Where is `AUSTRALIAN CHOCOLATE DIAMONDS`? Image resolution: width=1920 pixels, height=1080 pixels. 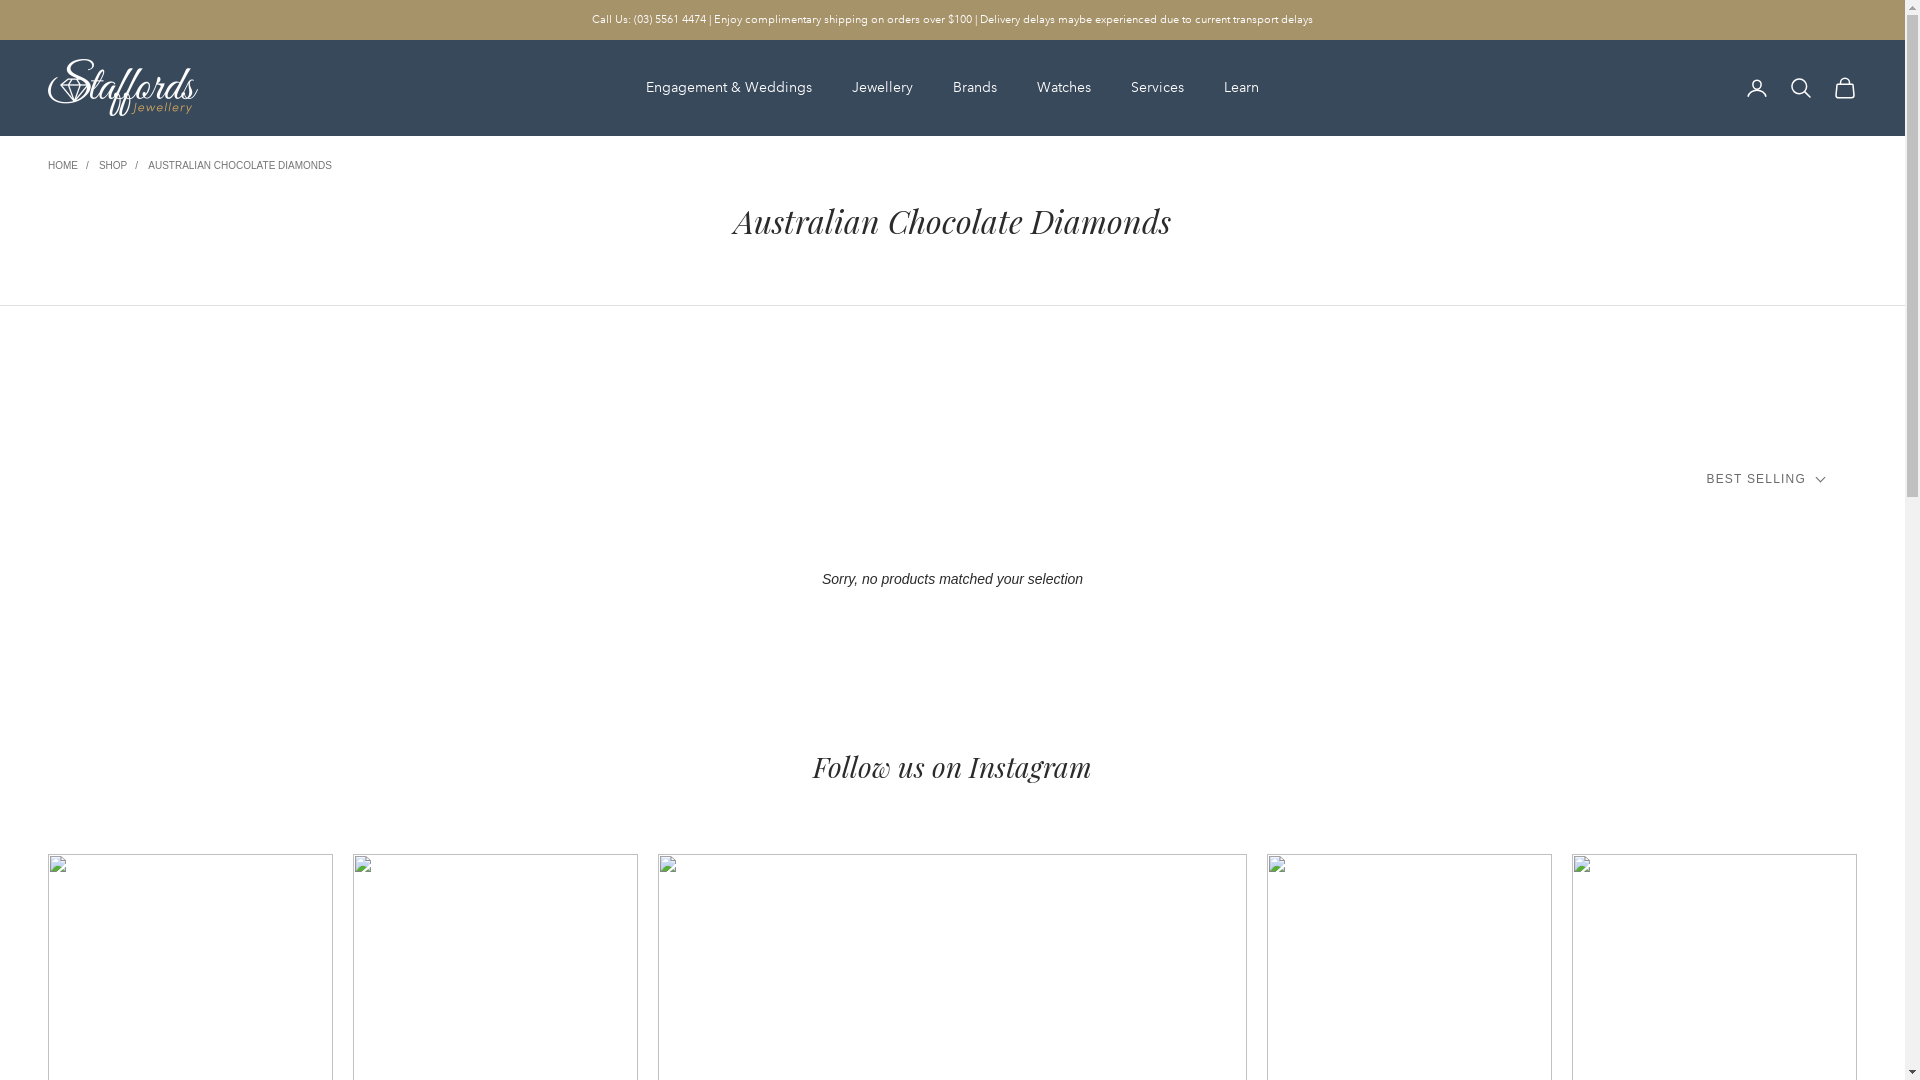
AUSTRALIAN CHOCOLATE DIAMONDS is located at coordinates (240, 166).